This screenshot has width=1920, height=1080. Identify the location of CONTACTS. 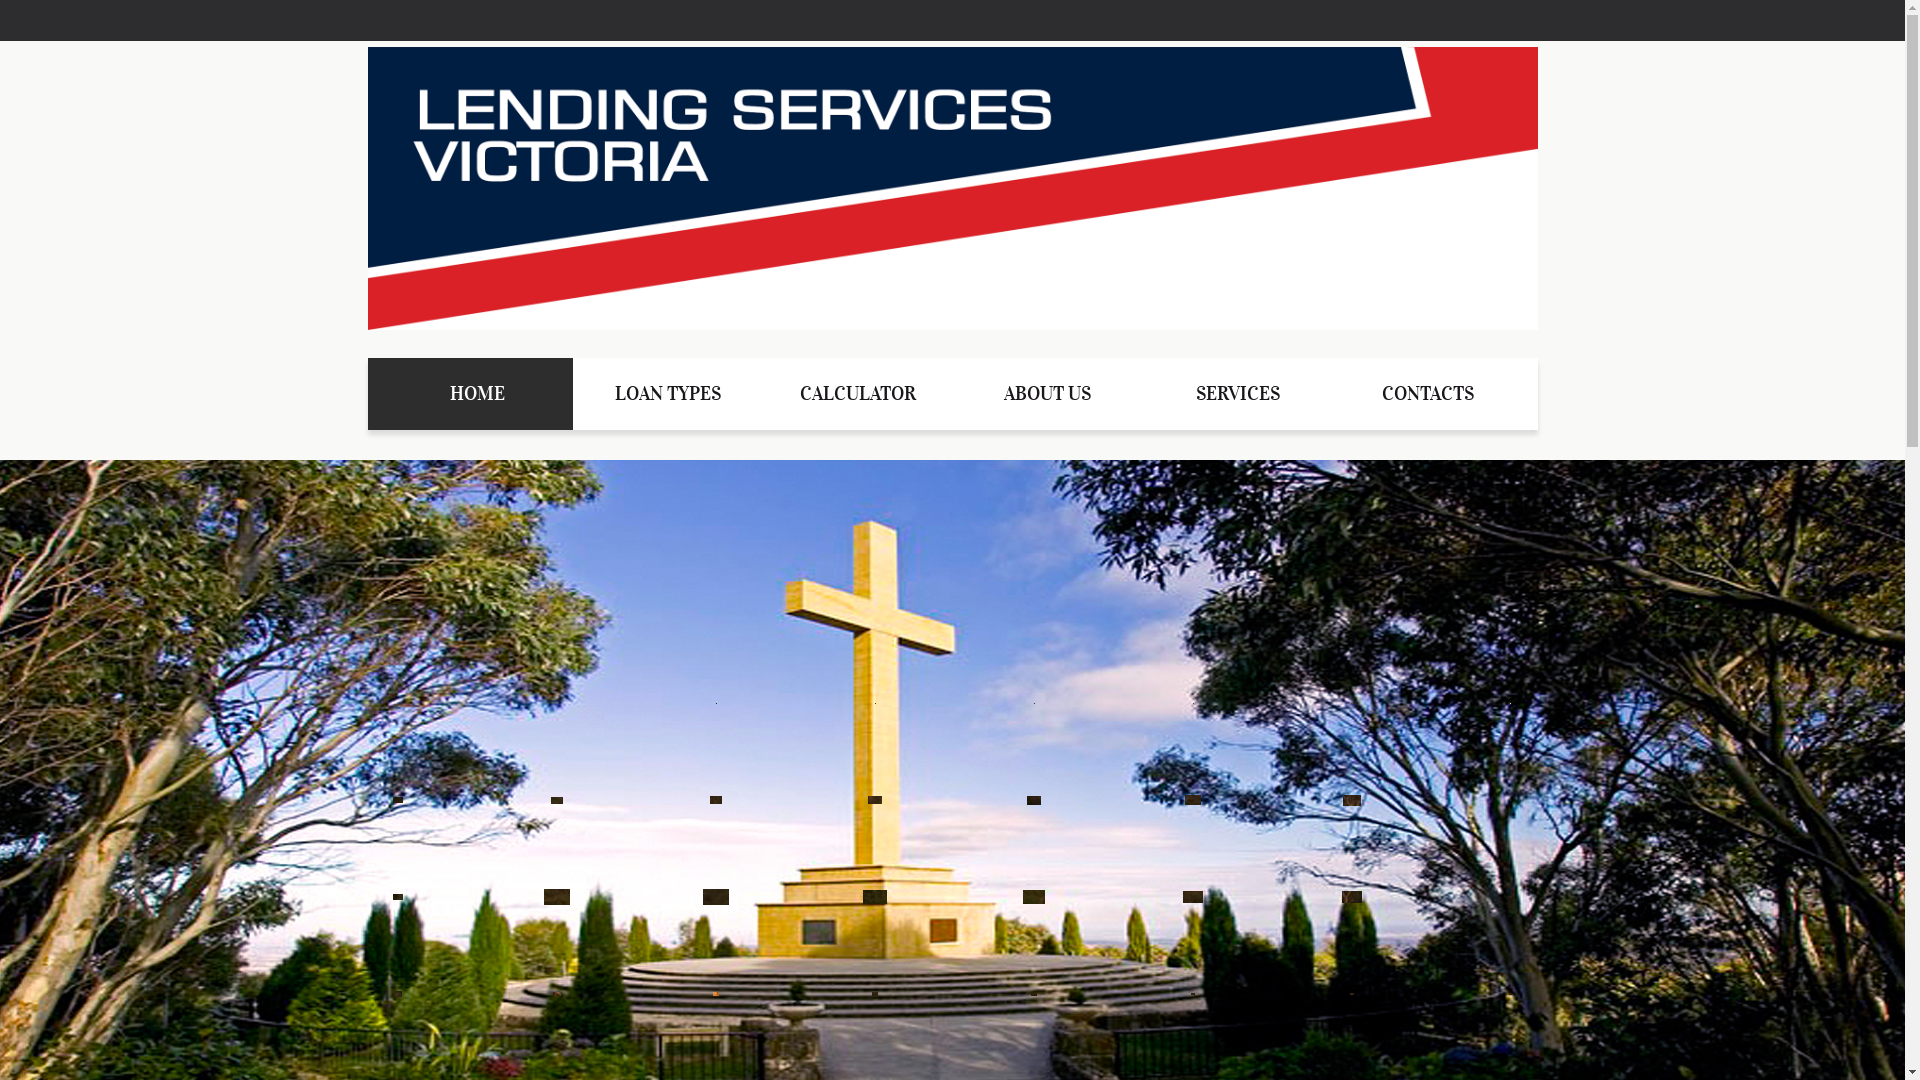
(1434, 394).